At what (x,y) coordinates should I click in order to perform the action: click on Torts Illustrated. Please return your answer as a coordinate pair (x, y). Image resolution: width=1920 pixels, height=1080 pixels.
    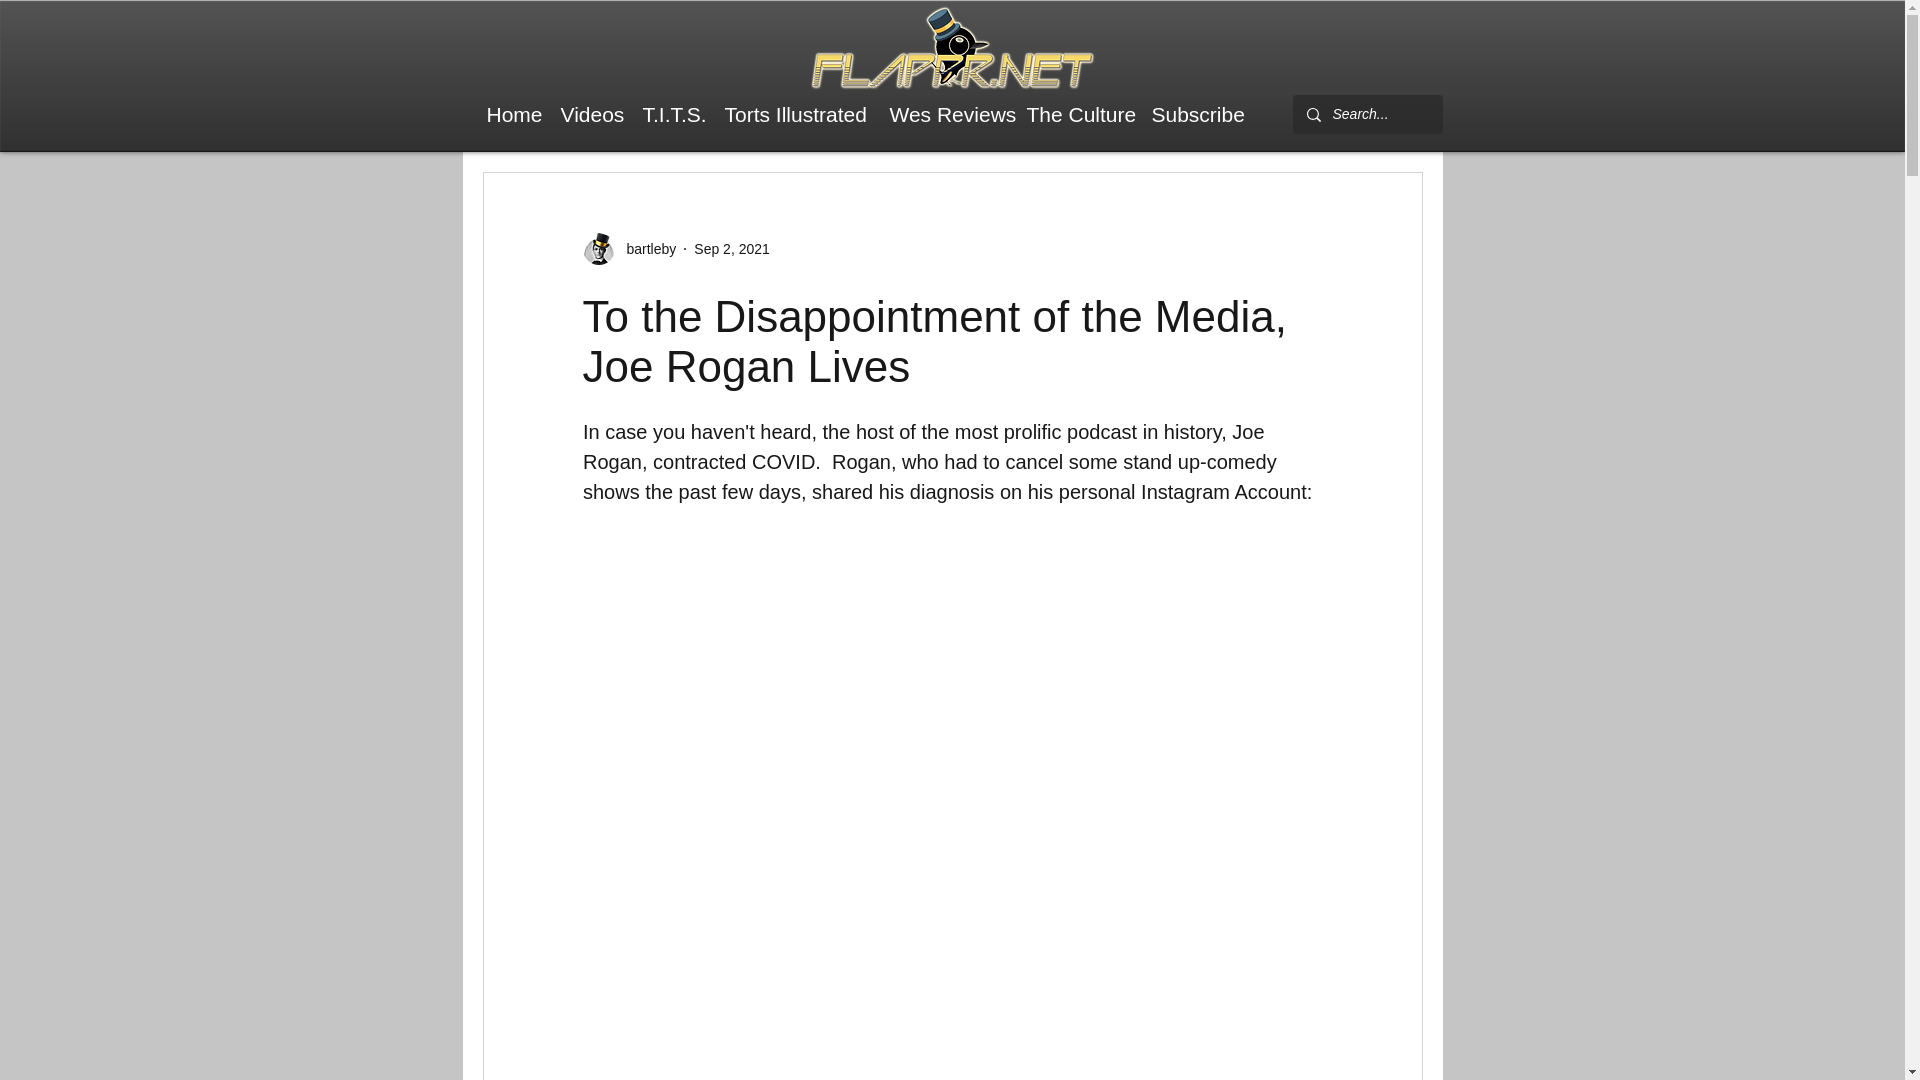
    Looking at the image, I should click on (796, 114).